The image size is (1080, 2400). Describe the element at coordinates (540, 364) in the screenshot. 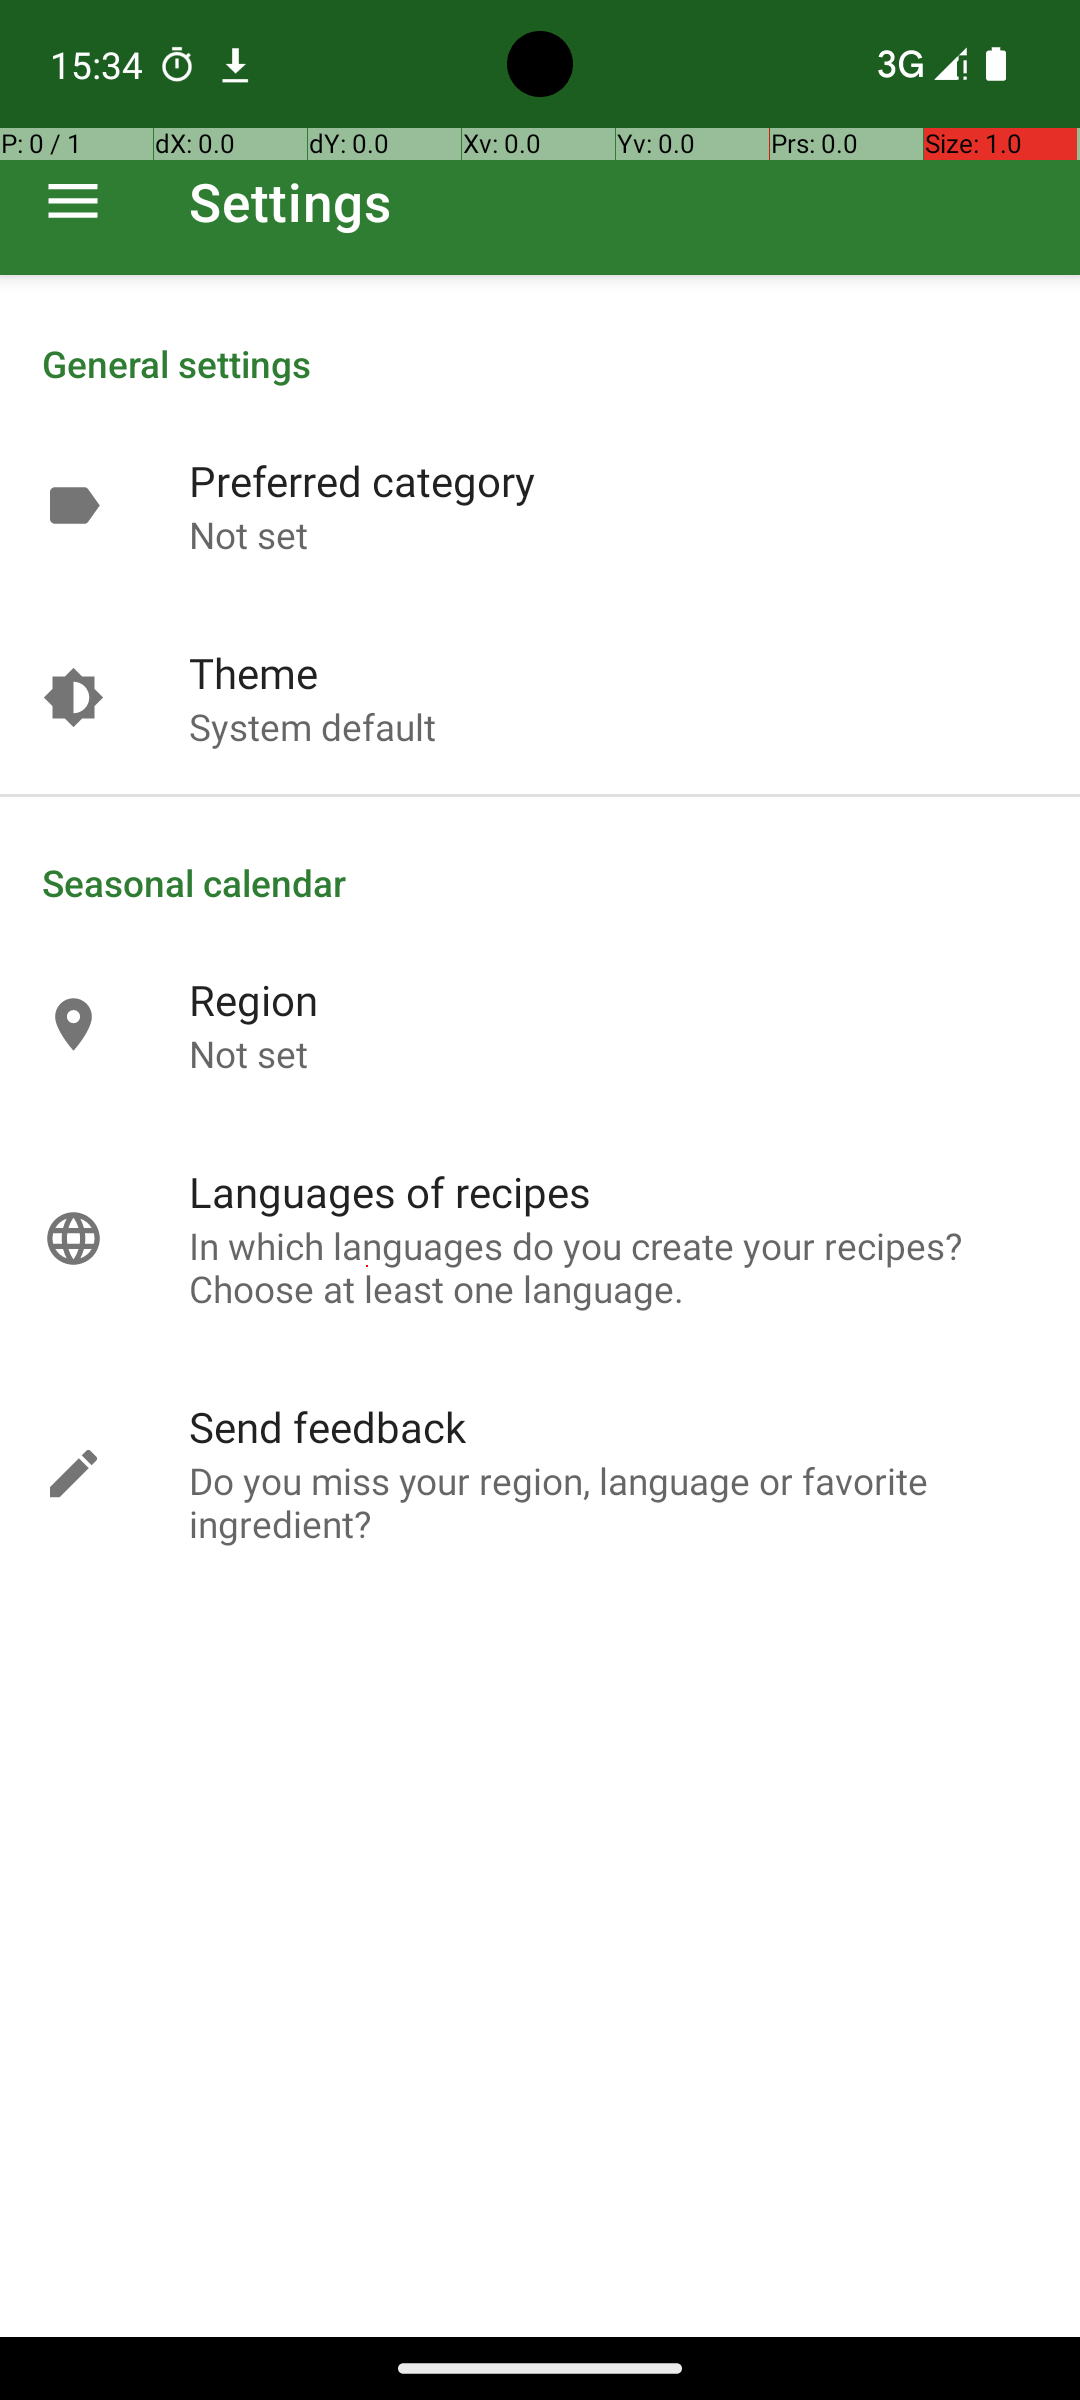

I see `General settings` at that location.